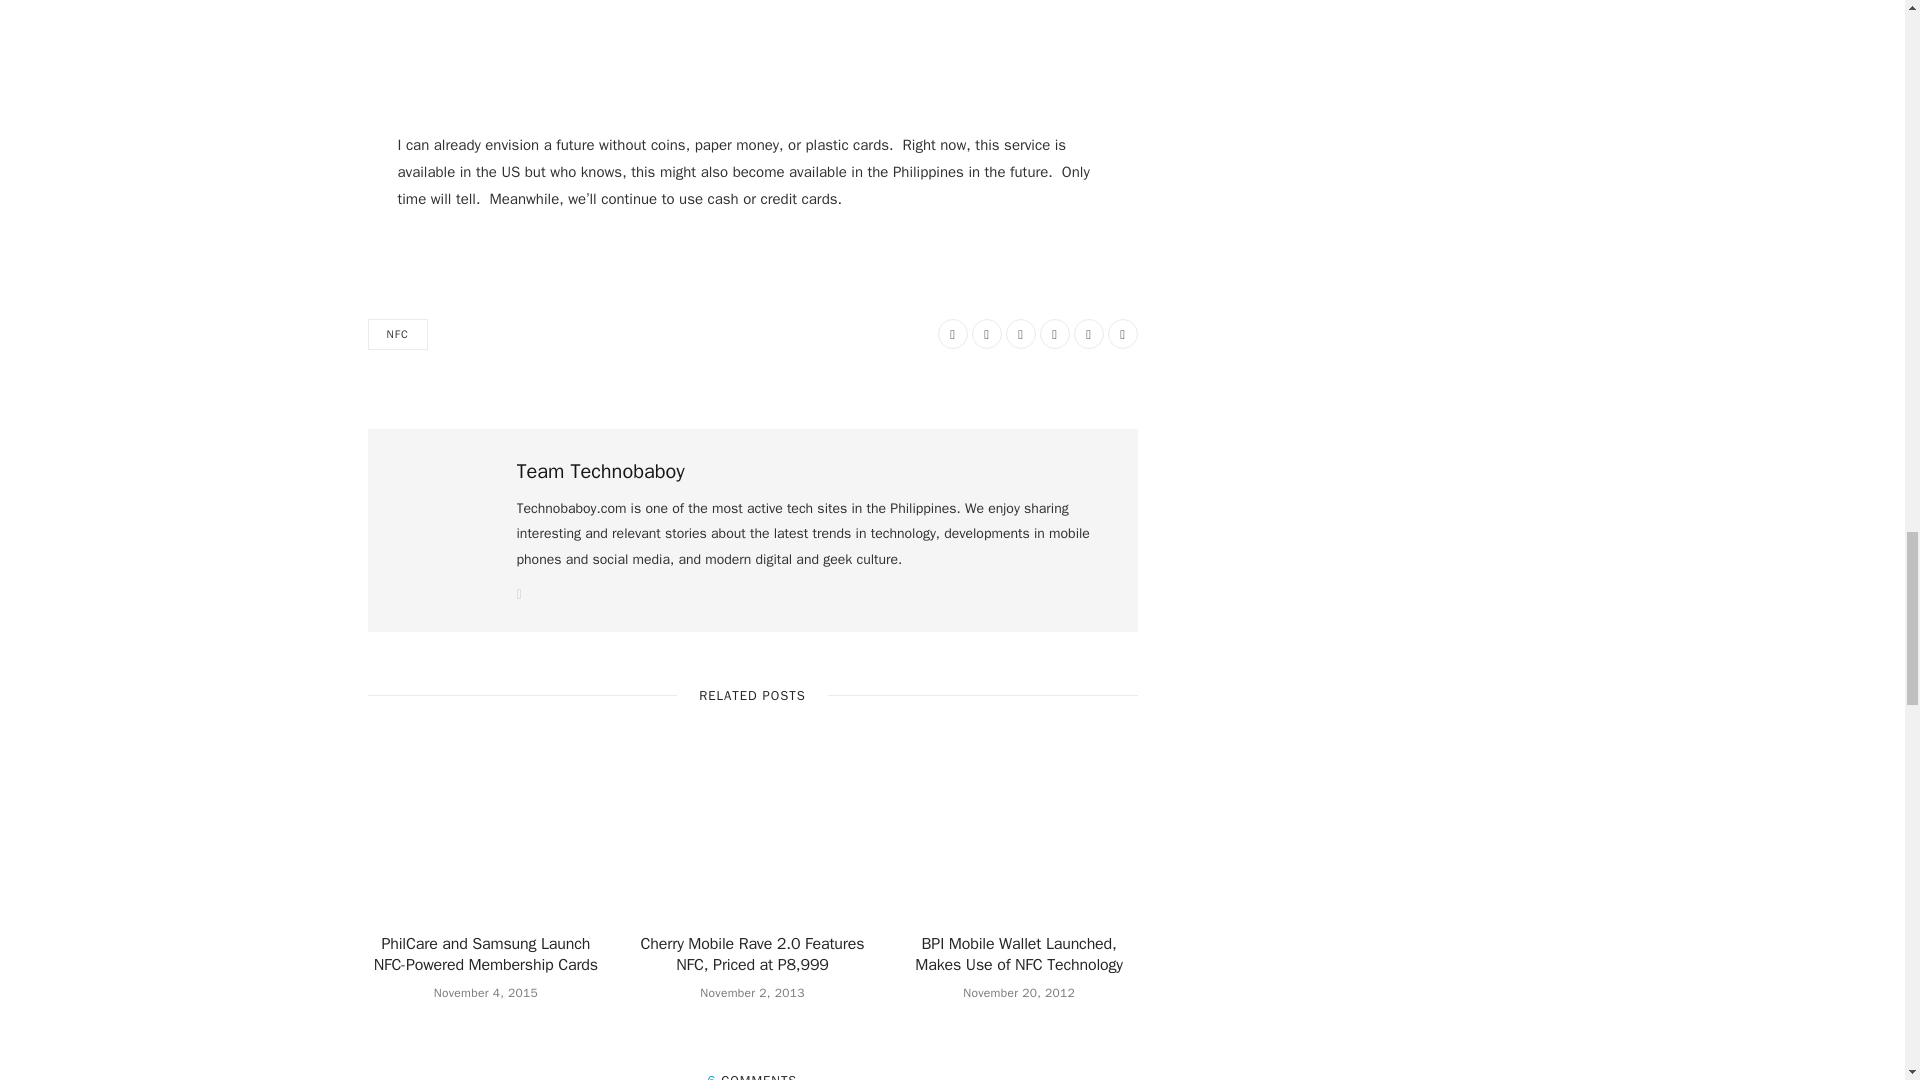 The image size is (1920, 1080). What do you see at coordinates (485, 992) in the screenshot?
I see `November 4, 2015` at bounding box center [485, 992].